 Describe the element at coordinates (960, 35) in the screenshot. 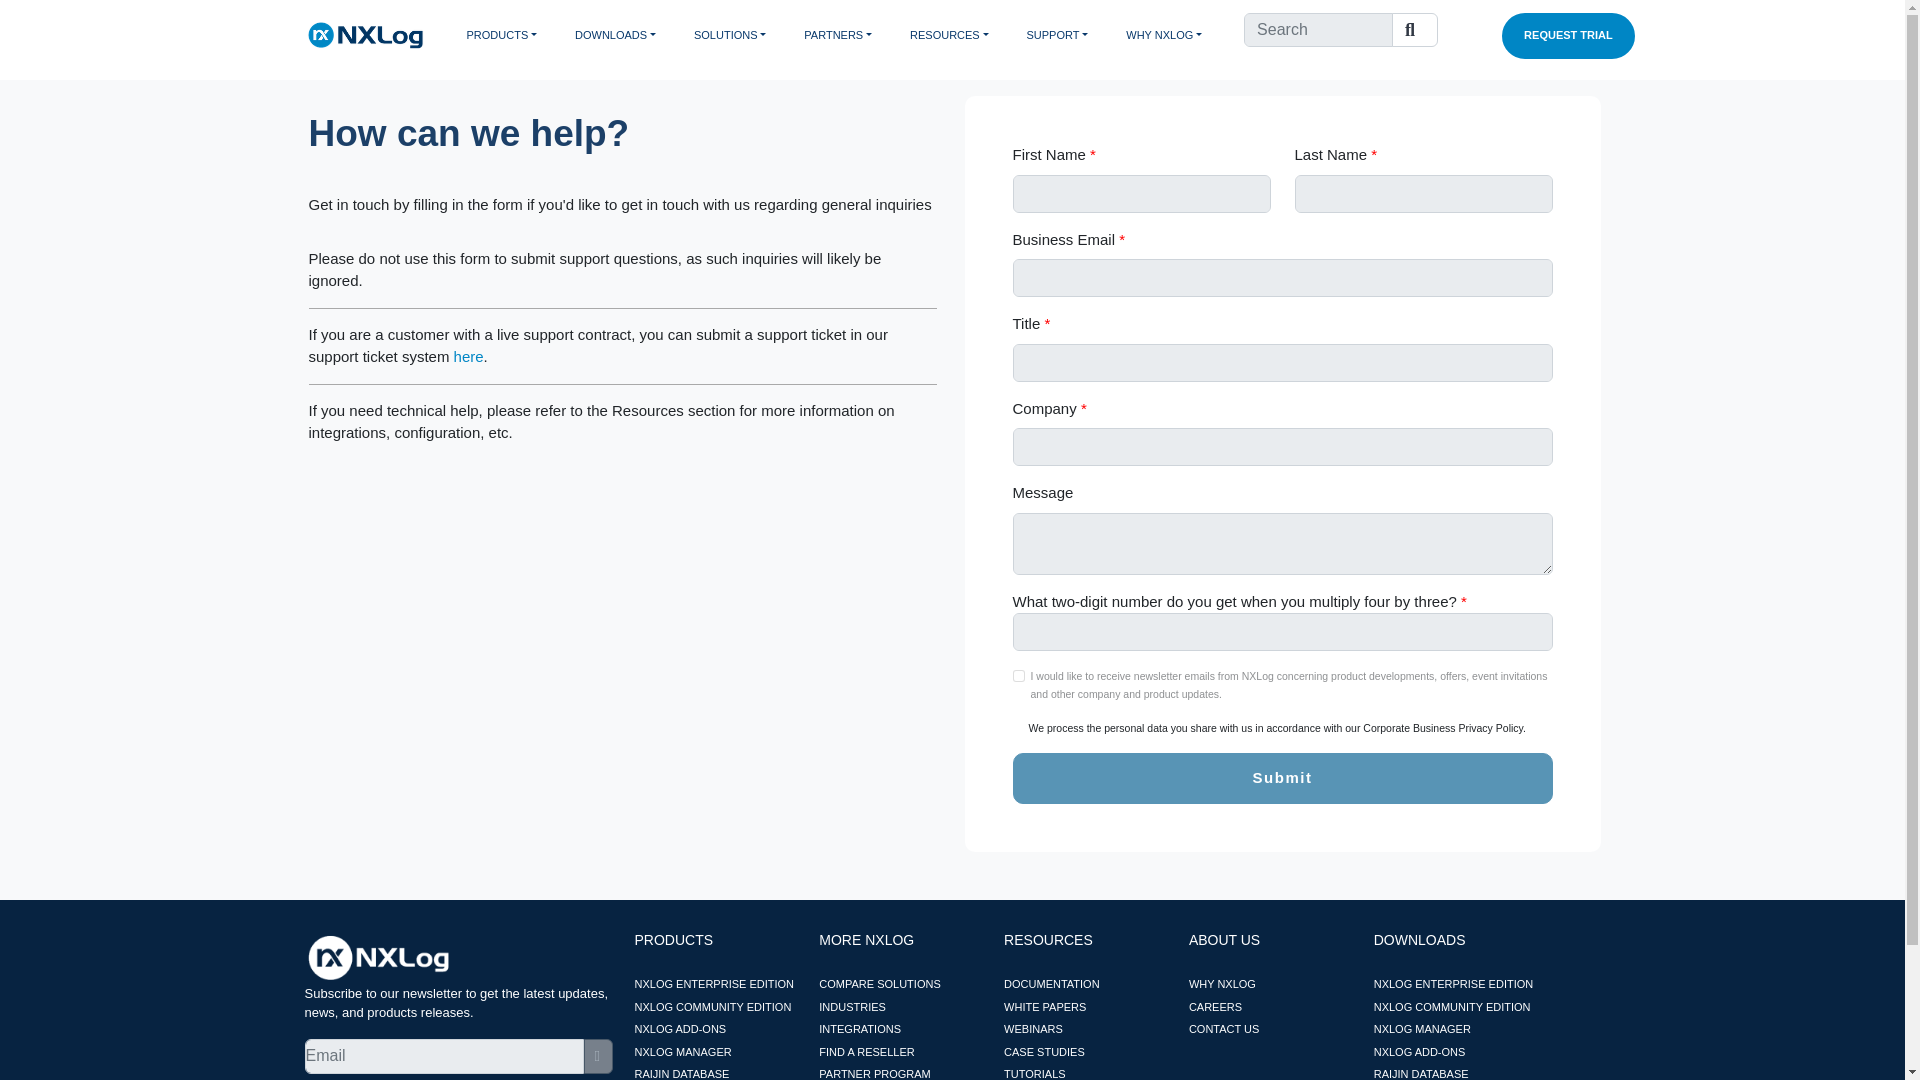

I see `RESOURCES` at that location.